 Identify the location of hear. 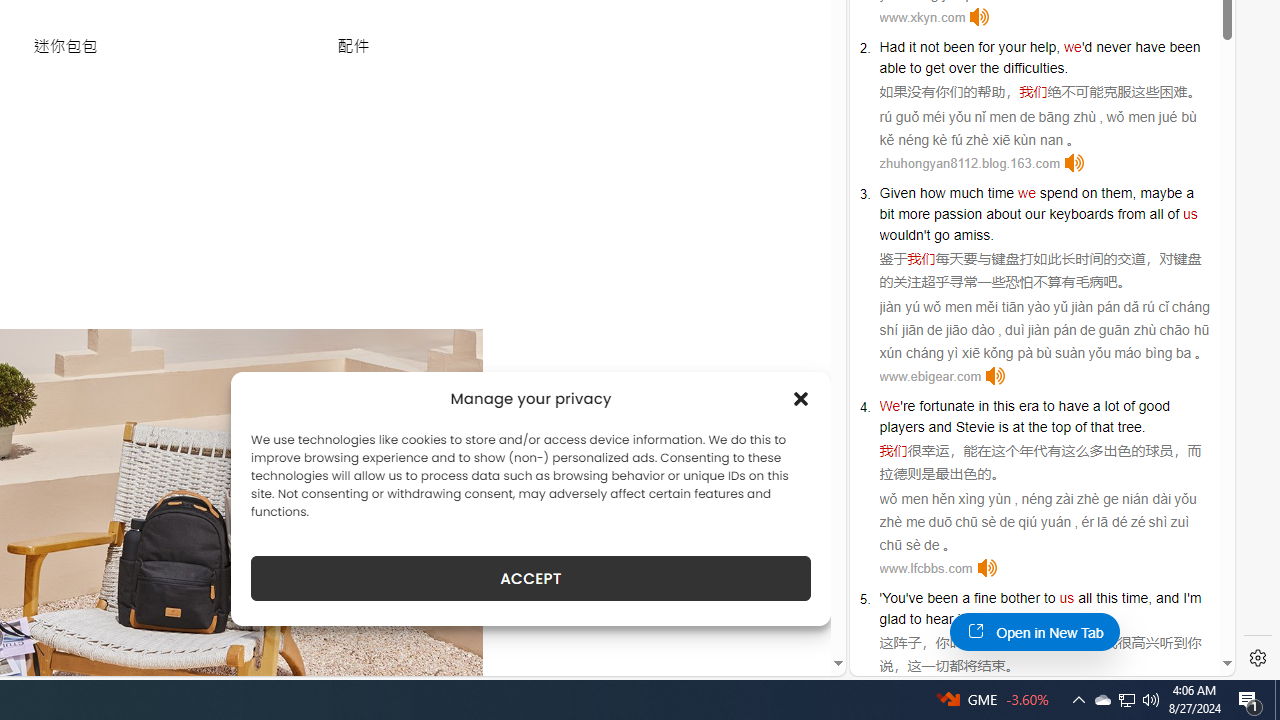
(939, 619).